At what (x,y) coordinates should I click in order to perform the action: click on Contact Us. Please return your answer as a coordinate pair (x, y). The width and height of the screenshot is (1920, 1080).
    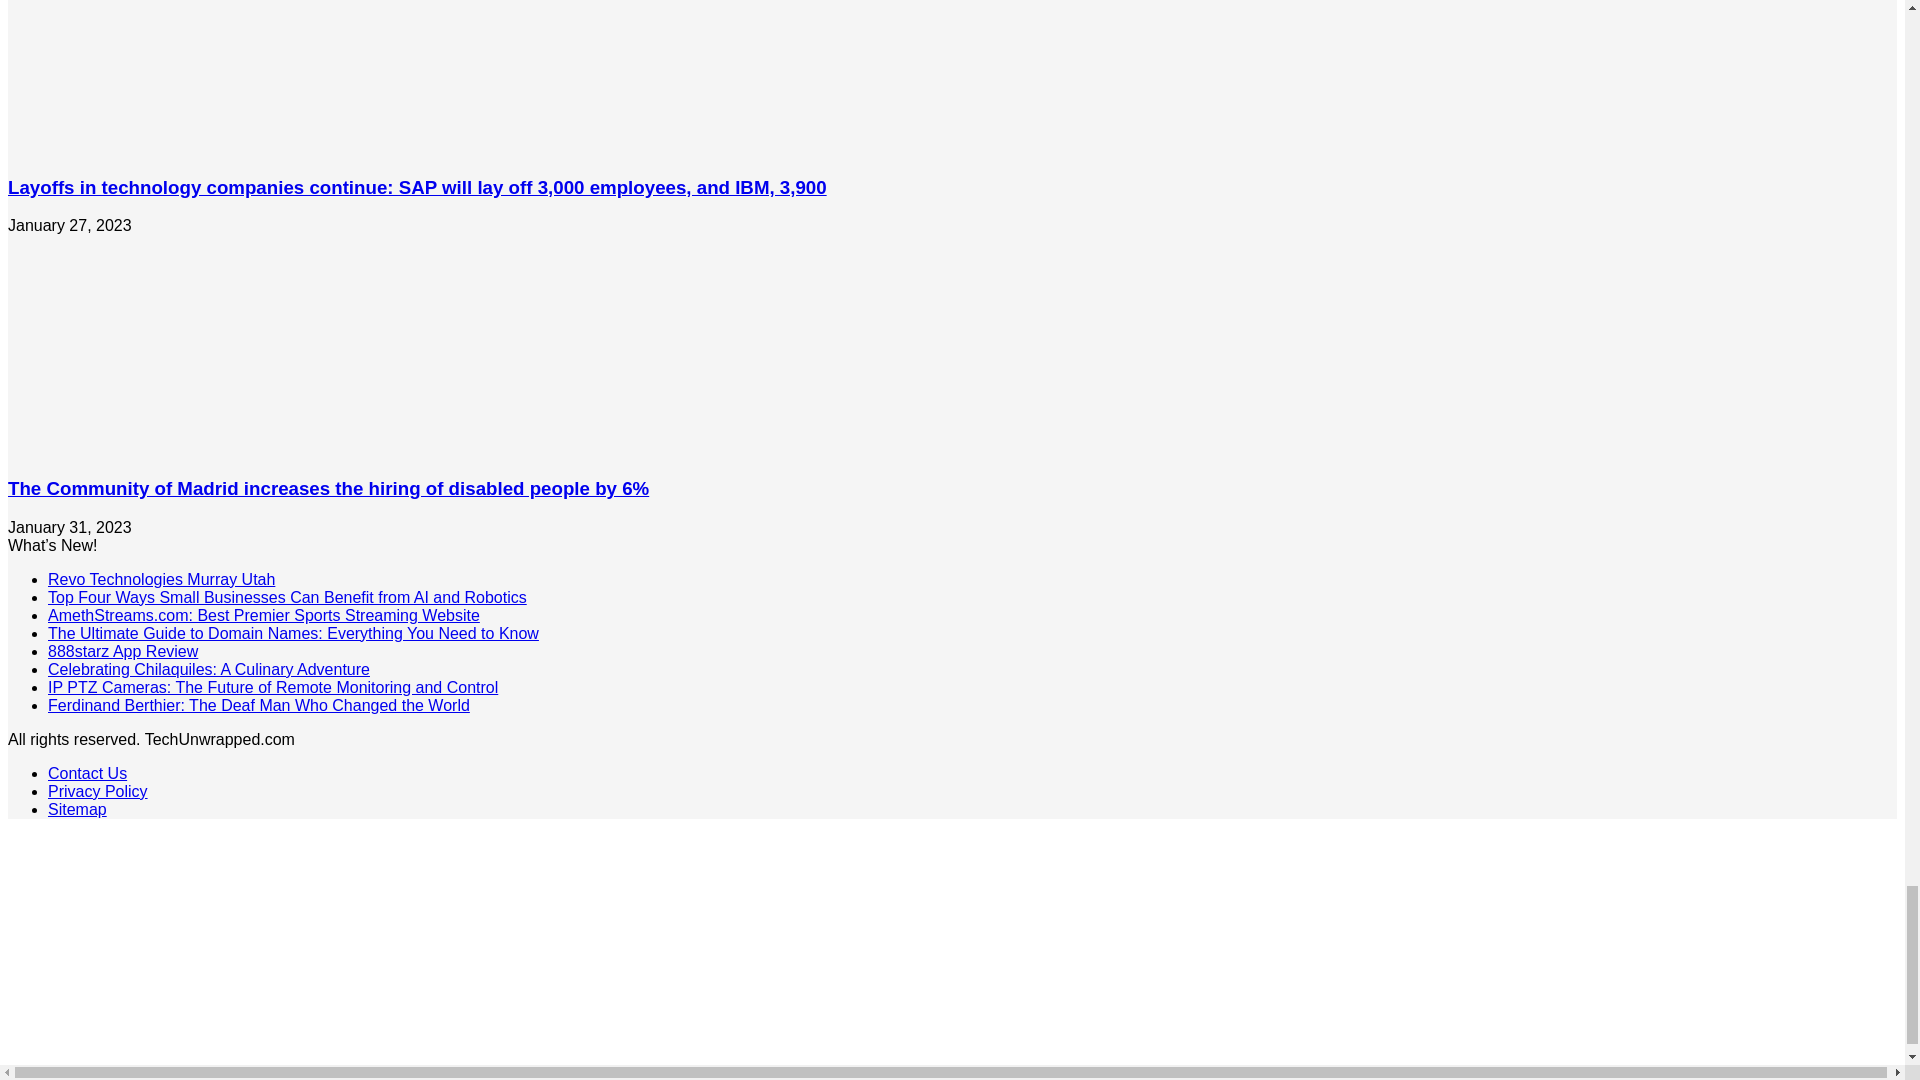
    Looking at the image, I should click on (87, 772).